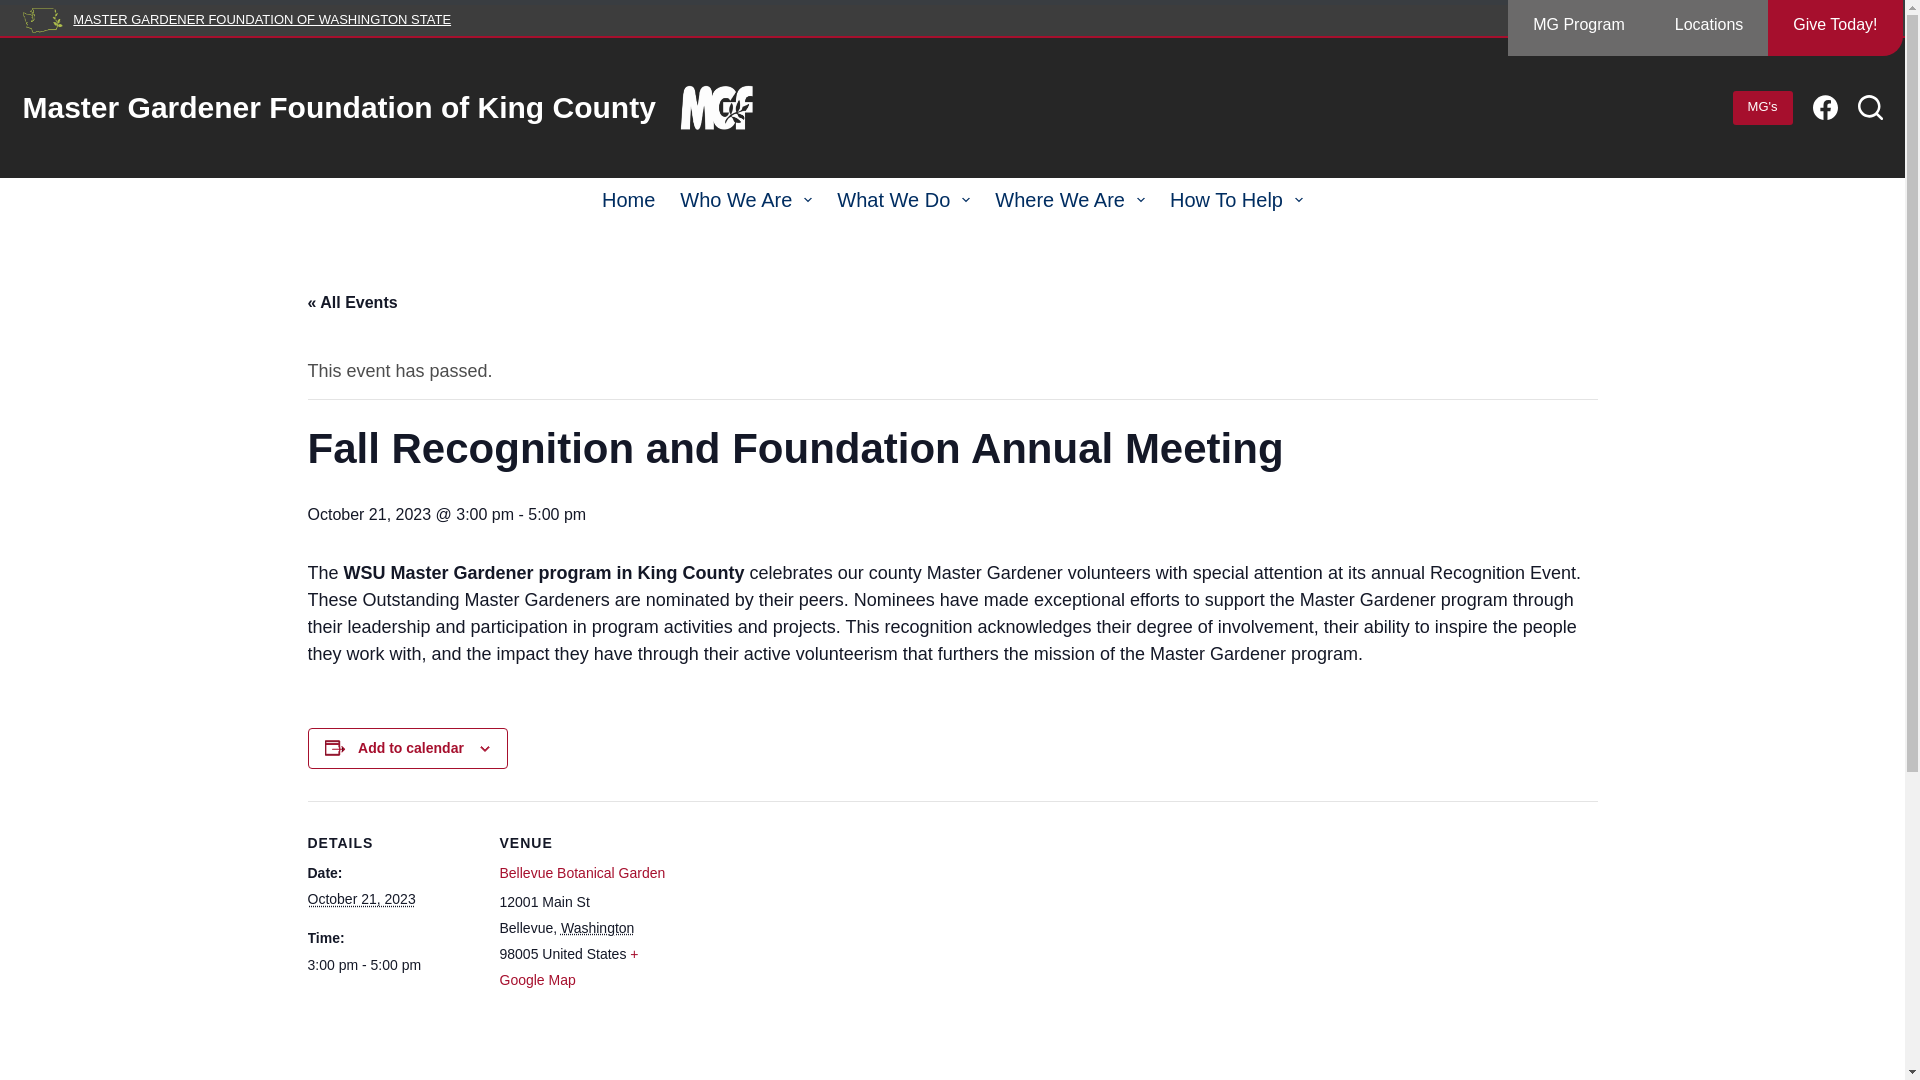 The height and width of the screenshot is (1080, 1920). What do you see at coordinates (596, 928) in the screenshot?
I see `Washington` at bounding box center [596, 928].